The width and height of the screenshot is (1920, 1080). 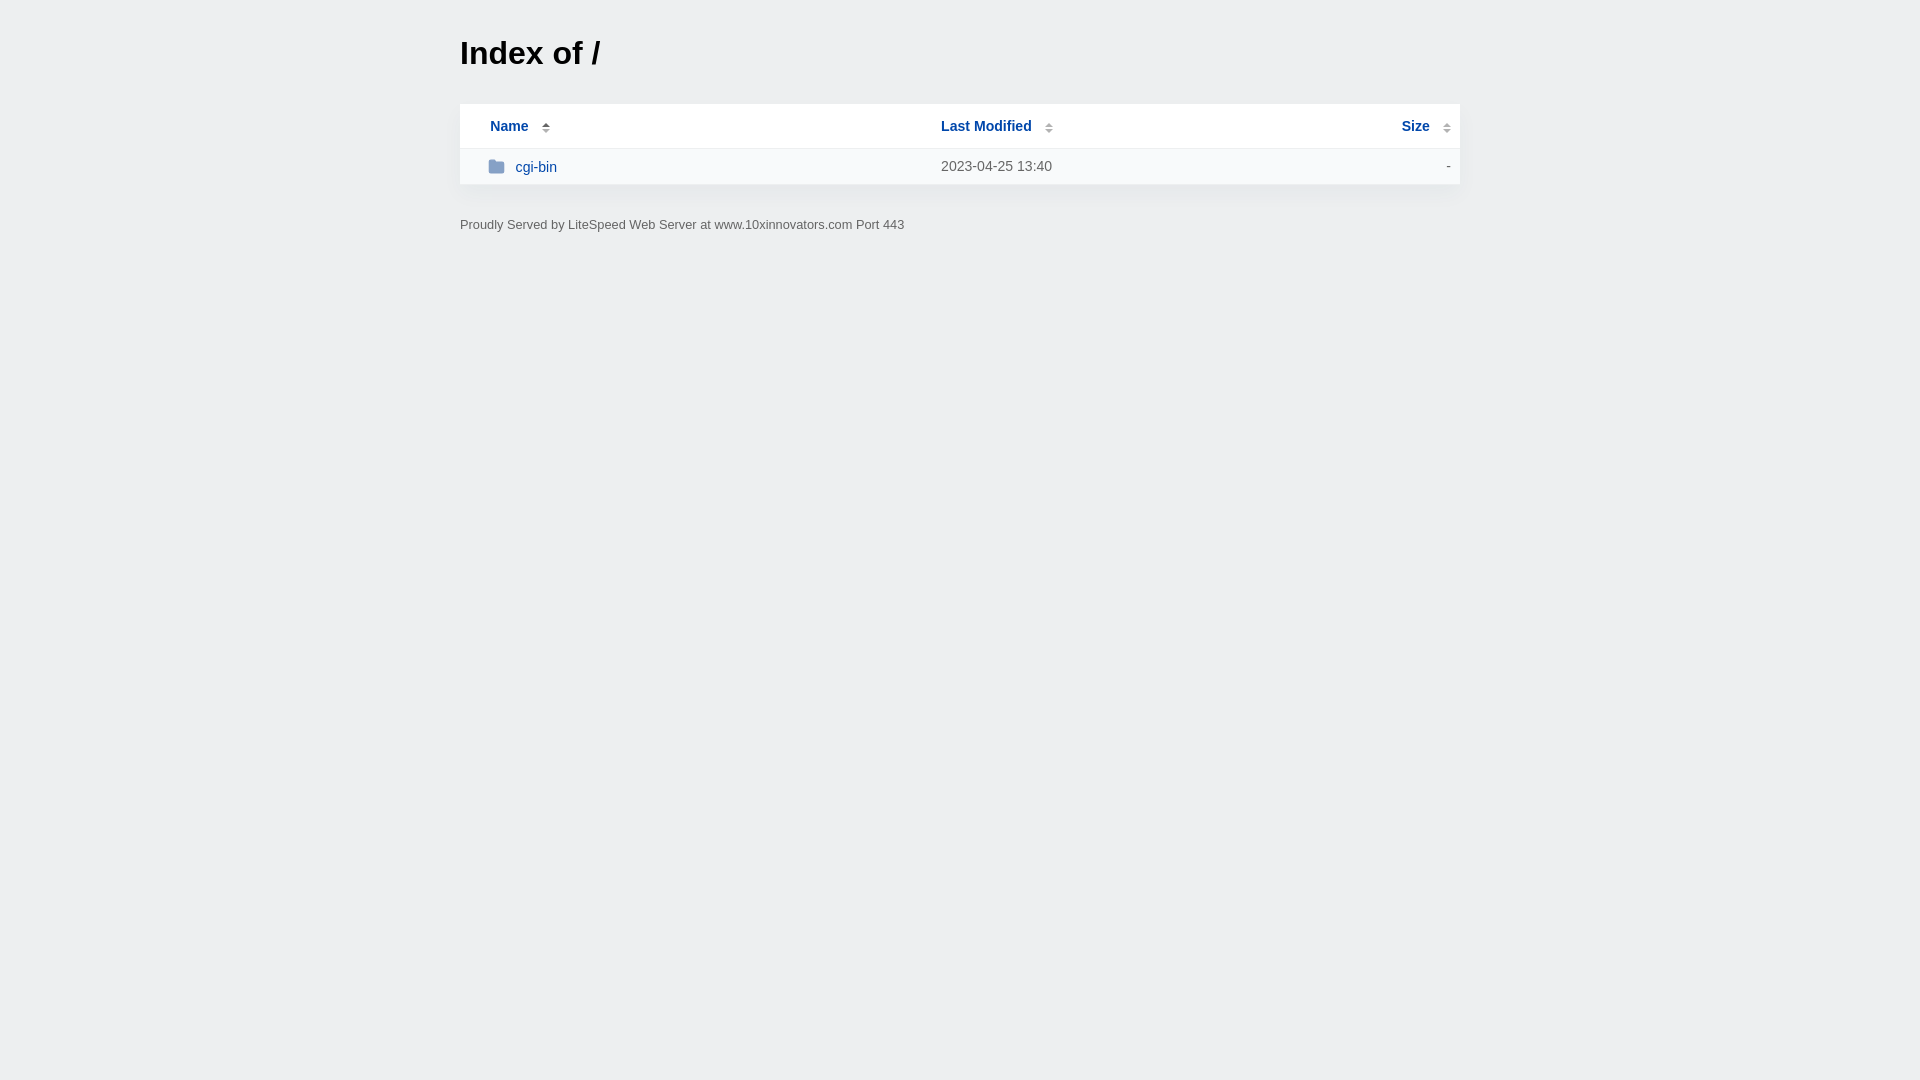 What do you see at coordinates (997, 126) in the screenshot?
I see `Last Modified` at bounding box center [997, 126].